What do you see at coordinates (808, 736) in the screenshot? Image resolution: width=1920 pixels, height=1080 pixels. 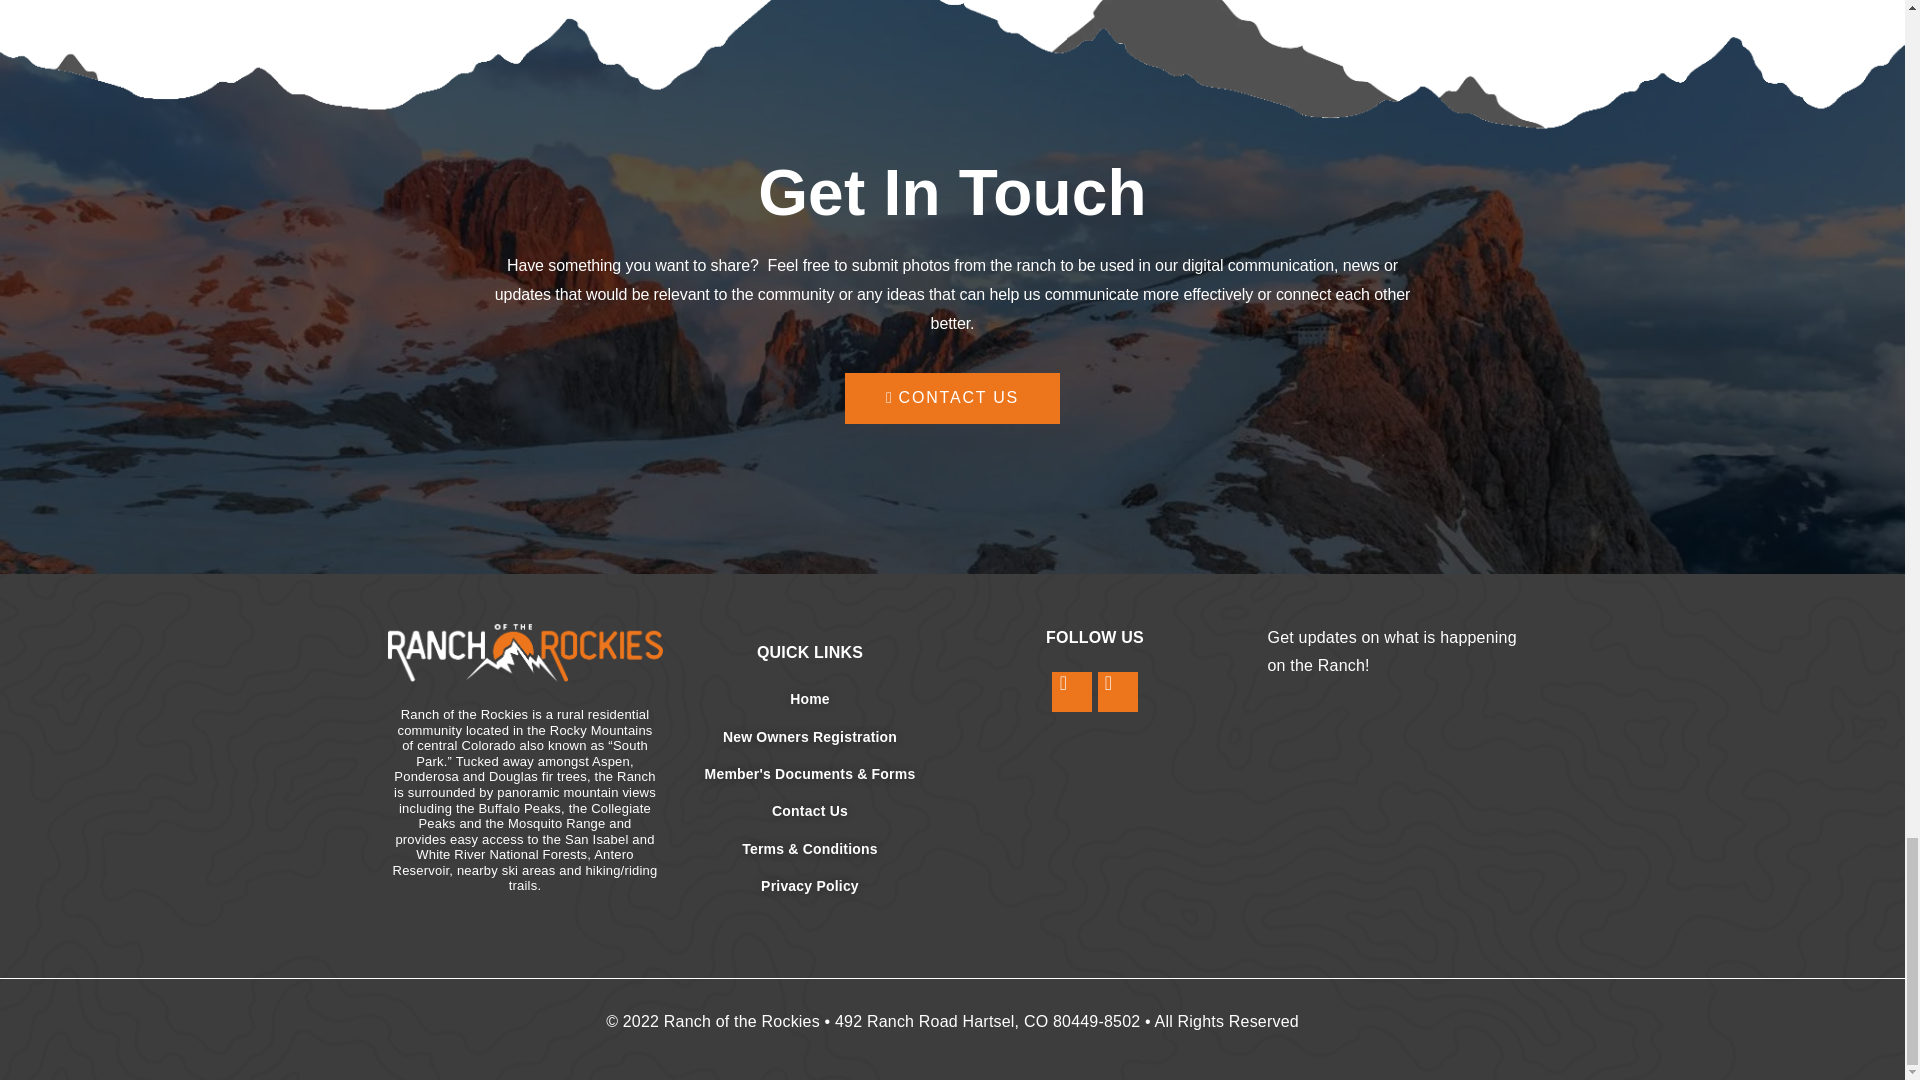 I see `New Owners Registration` at bounding box center [808, 736].